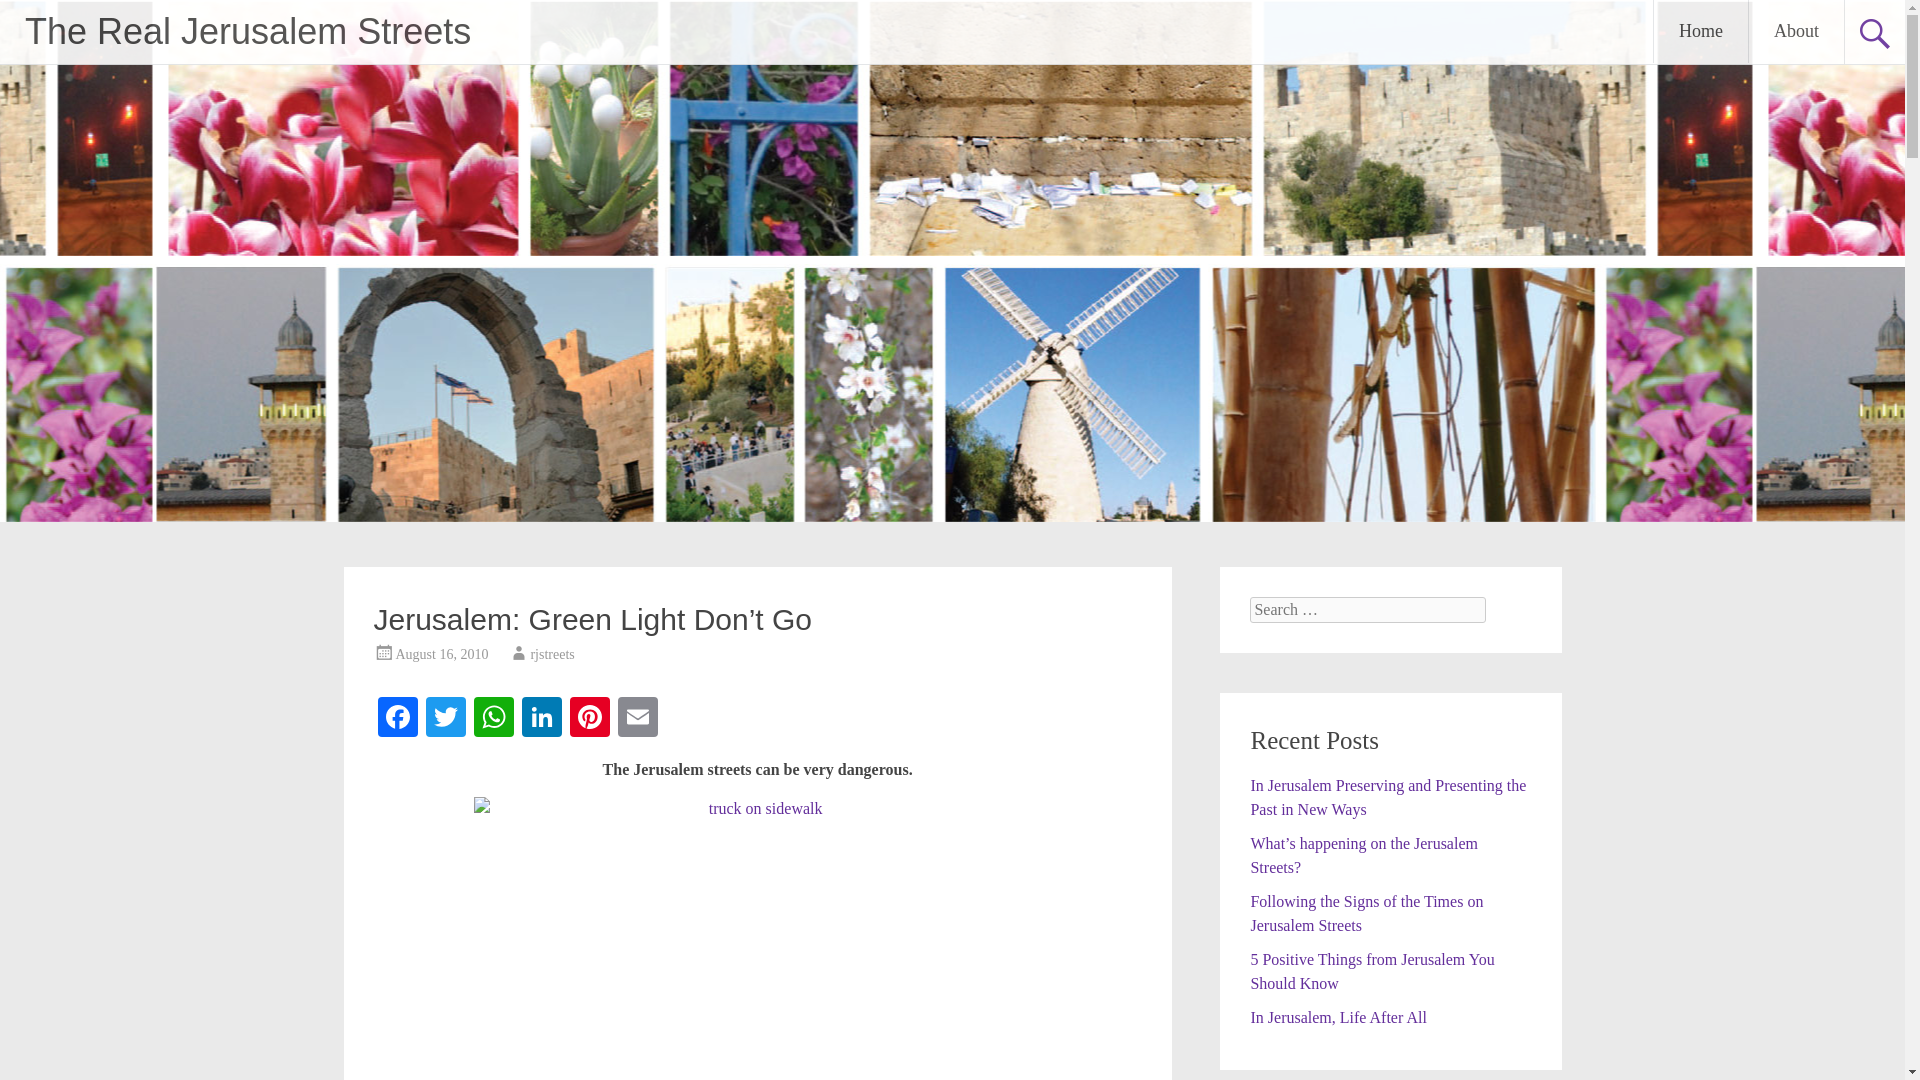  Describe the element at coordinates (398, 718) in the screenshot. I see `Facebook` at that location.